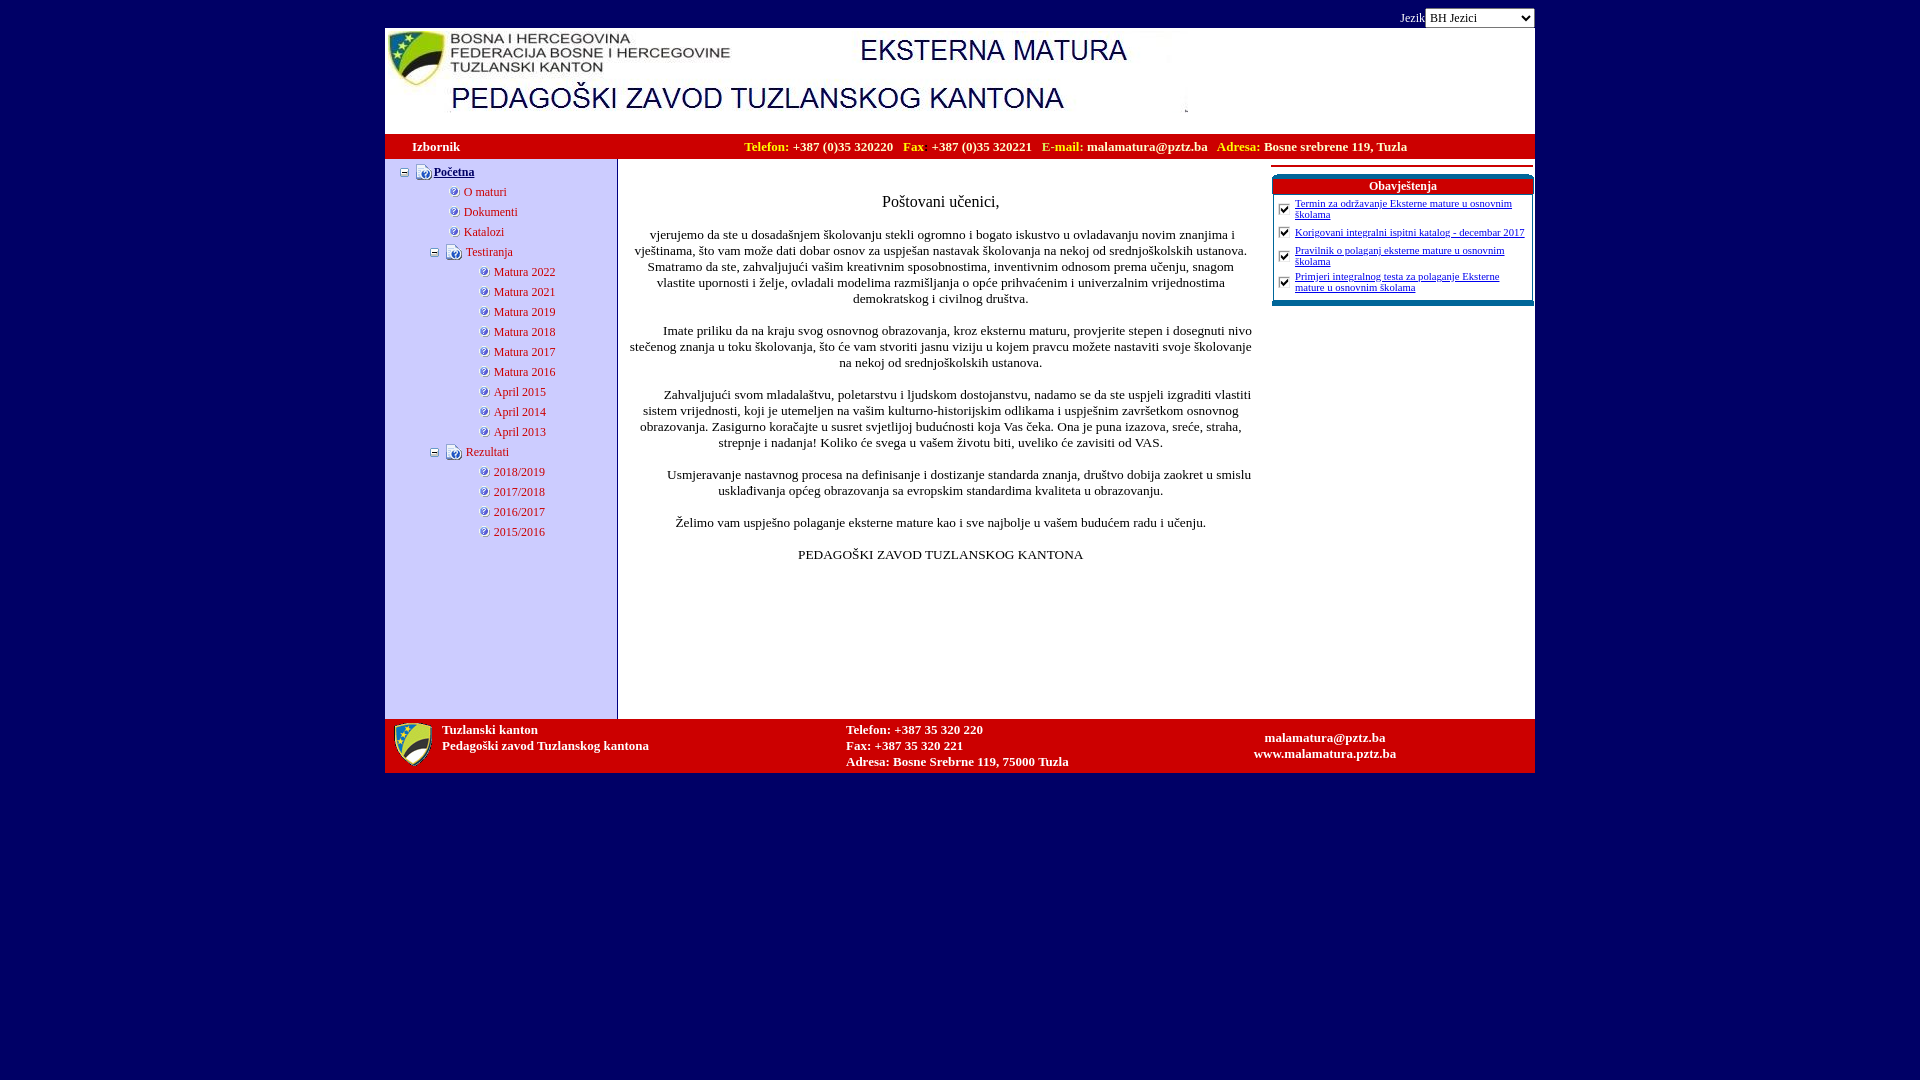  What do you see at coordinates (524, 291) in the screenshot?
I see `Matura 2021` at bounding box center [524, 291].